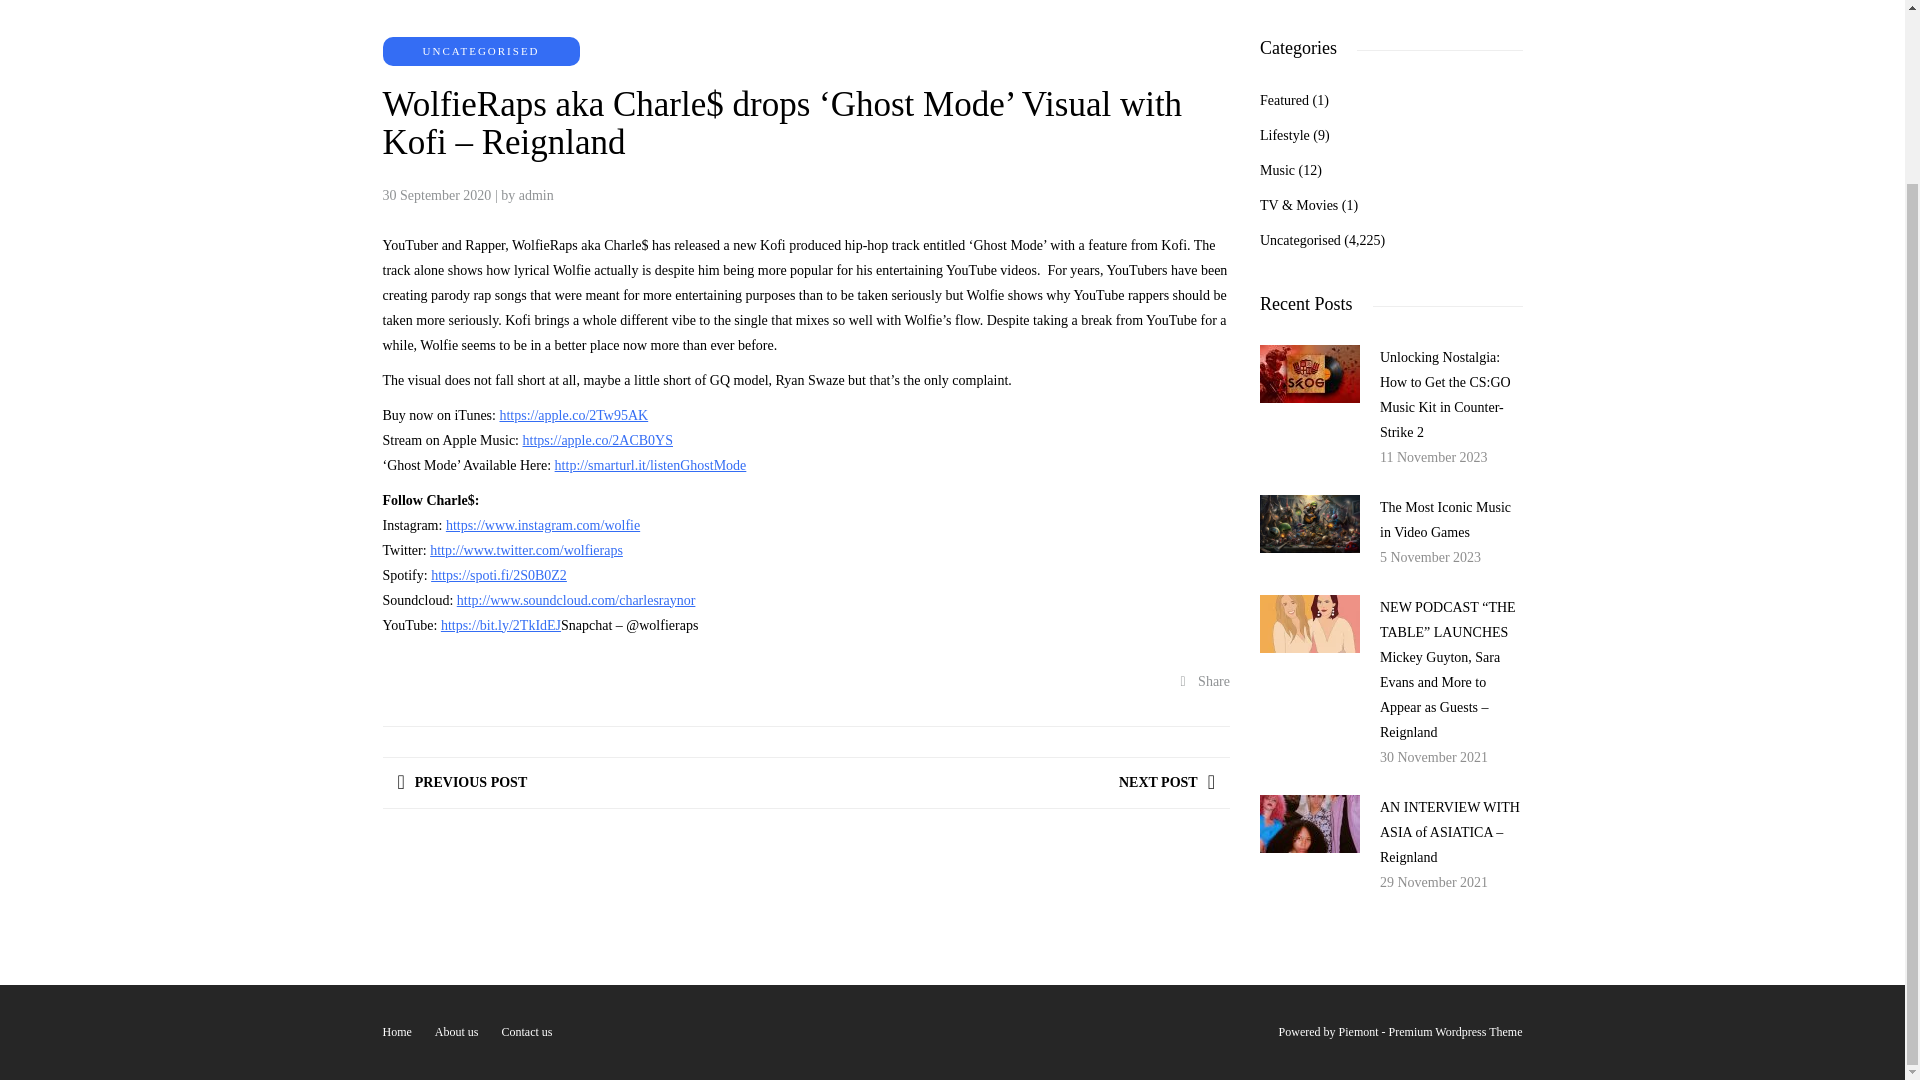  Describe the element at coordinates (462, 782) in the screenshot. I see `PREVIOUS POST` at that location.